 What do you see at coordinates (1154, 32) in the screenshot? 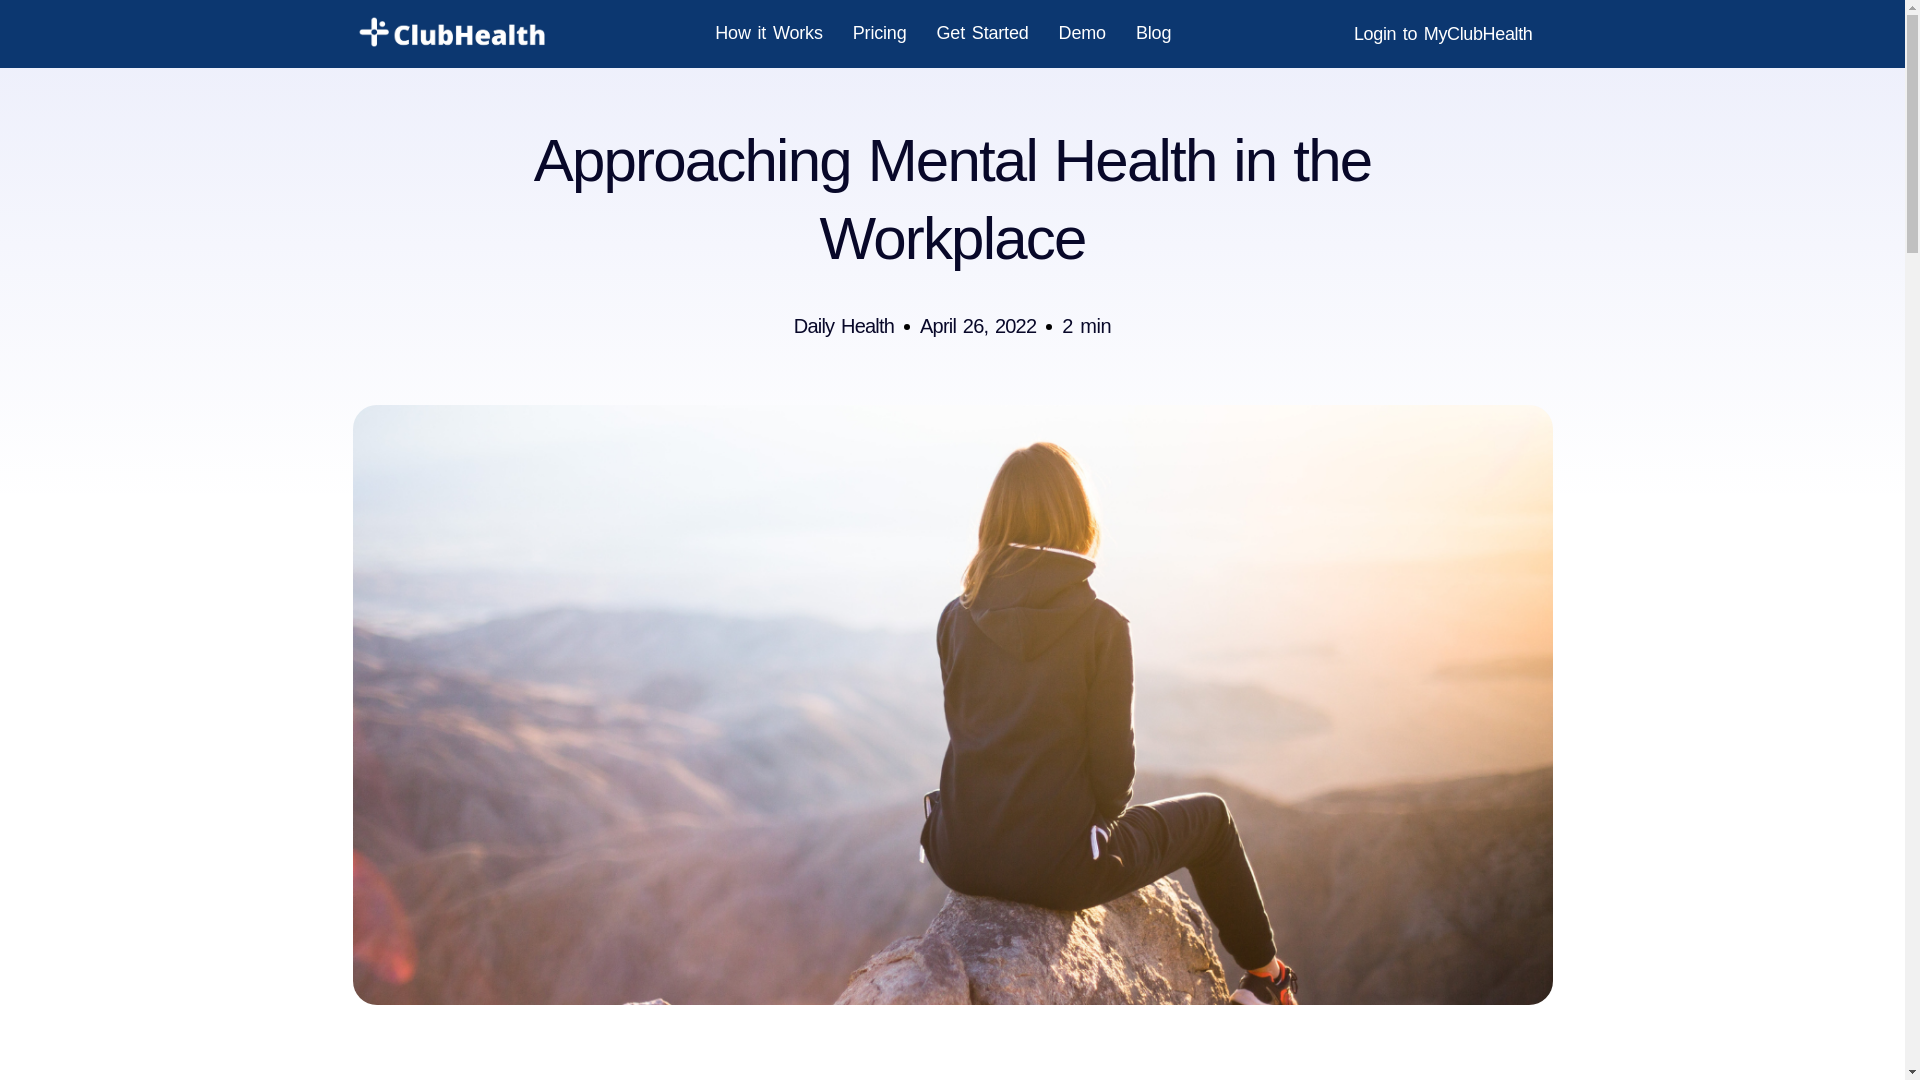
I see `Blog` at bounding box center [1154, 32].